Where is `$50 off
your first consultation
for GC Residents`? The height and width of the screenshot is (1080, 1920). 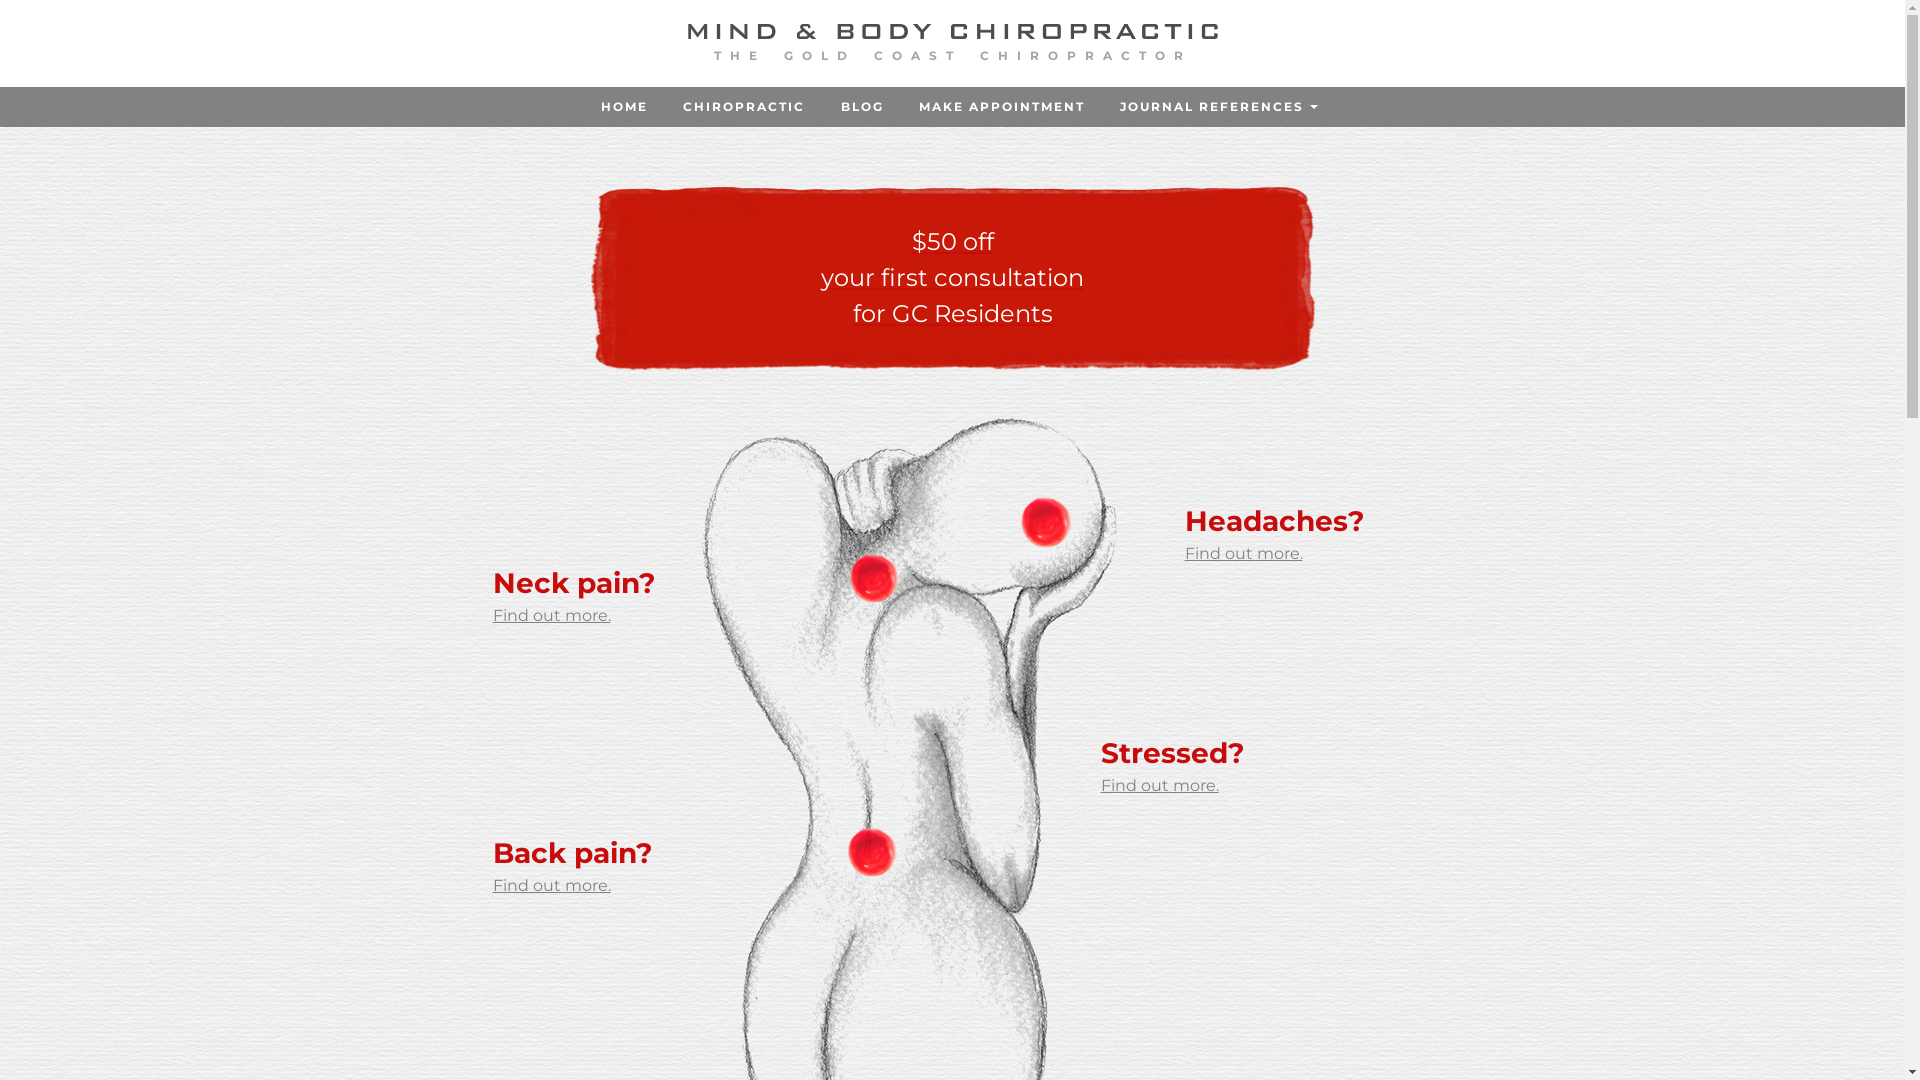 $50 off
your first consultation
for GC Residents is located at coordinates (952, 278).